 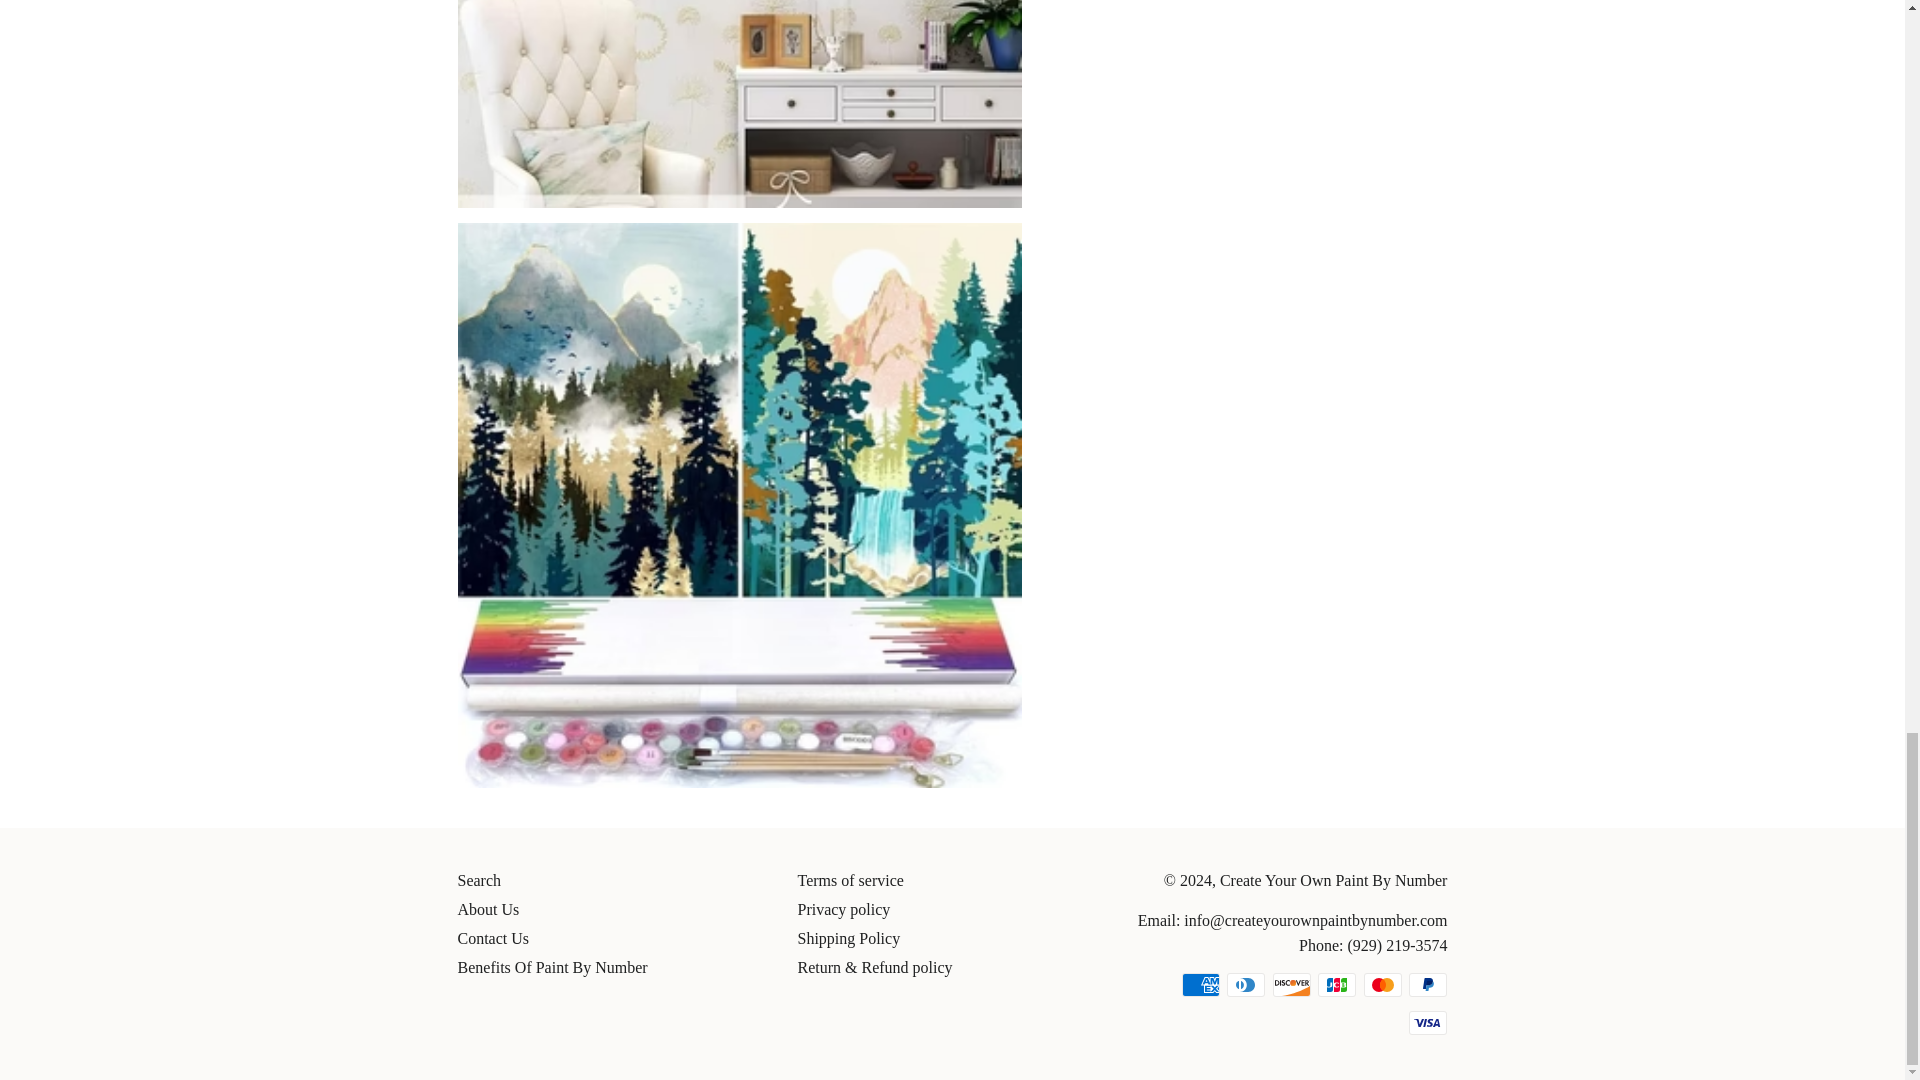 I want to click on Shipping Policy, so click(x=848, y=938).